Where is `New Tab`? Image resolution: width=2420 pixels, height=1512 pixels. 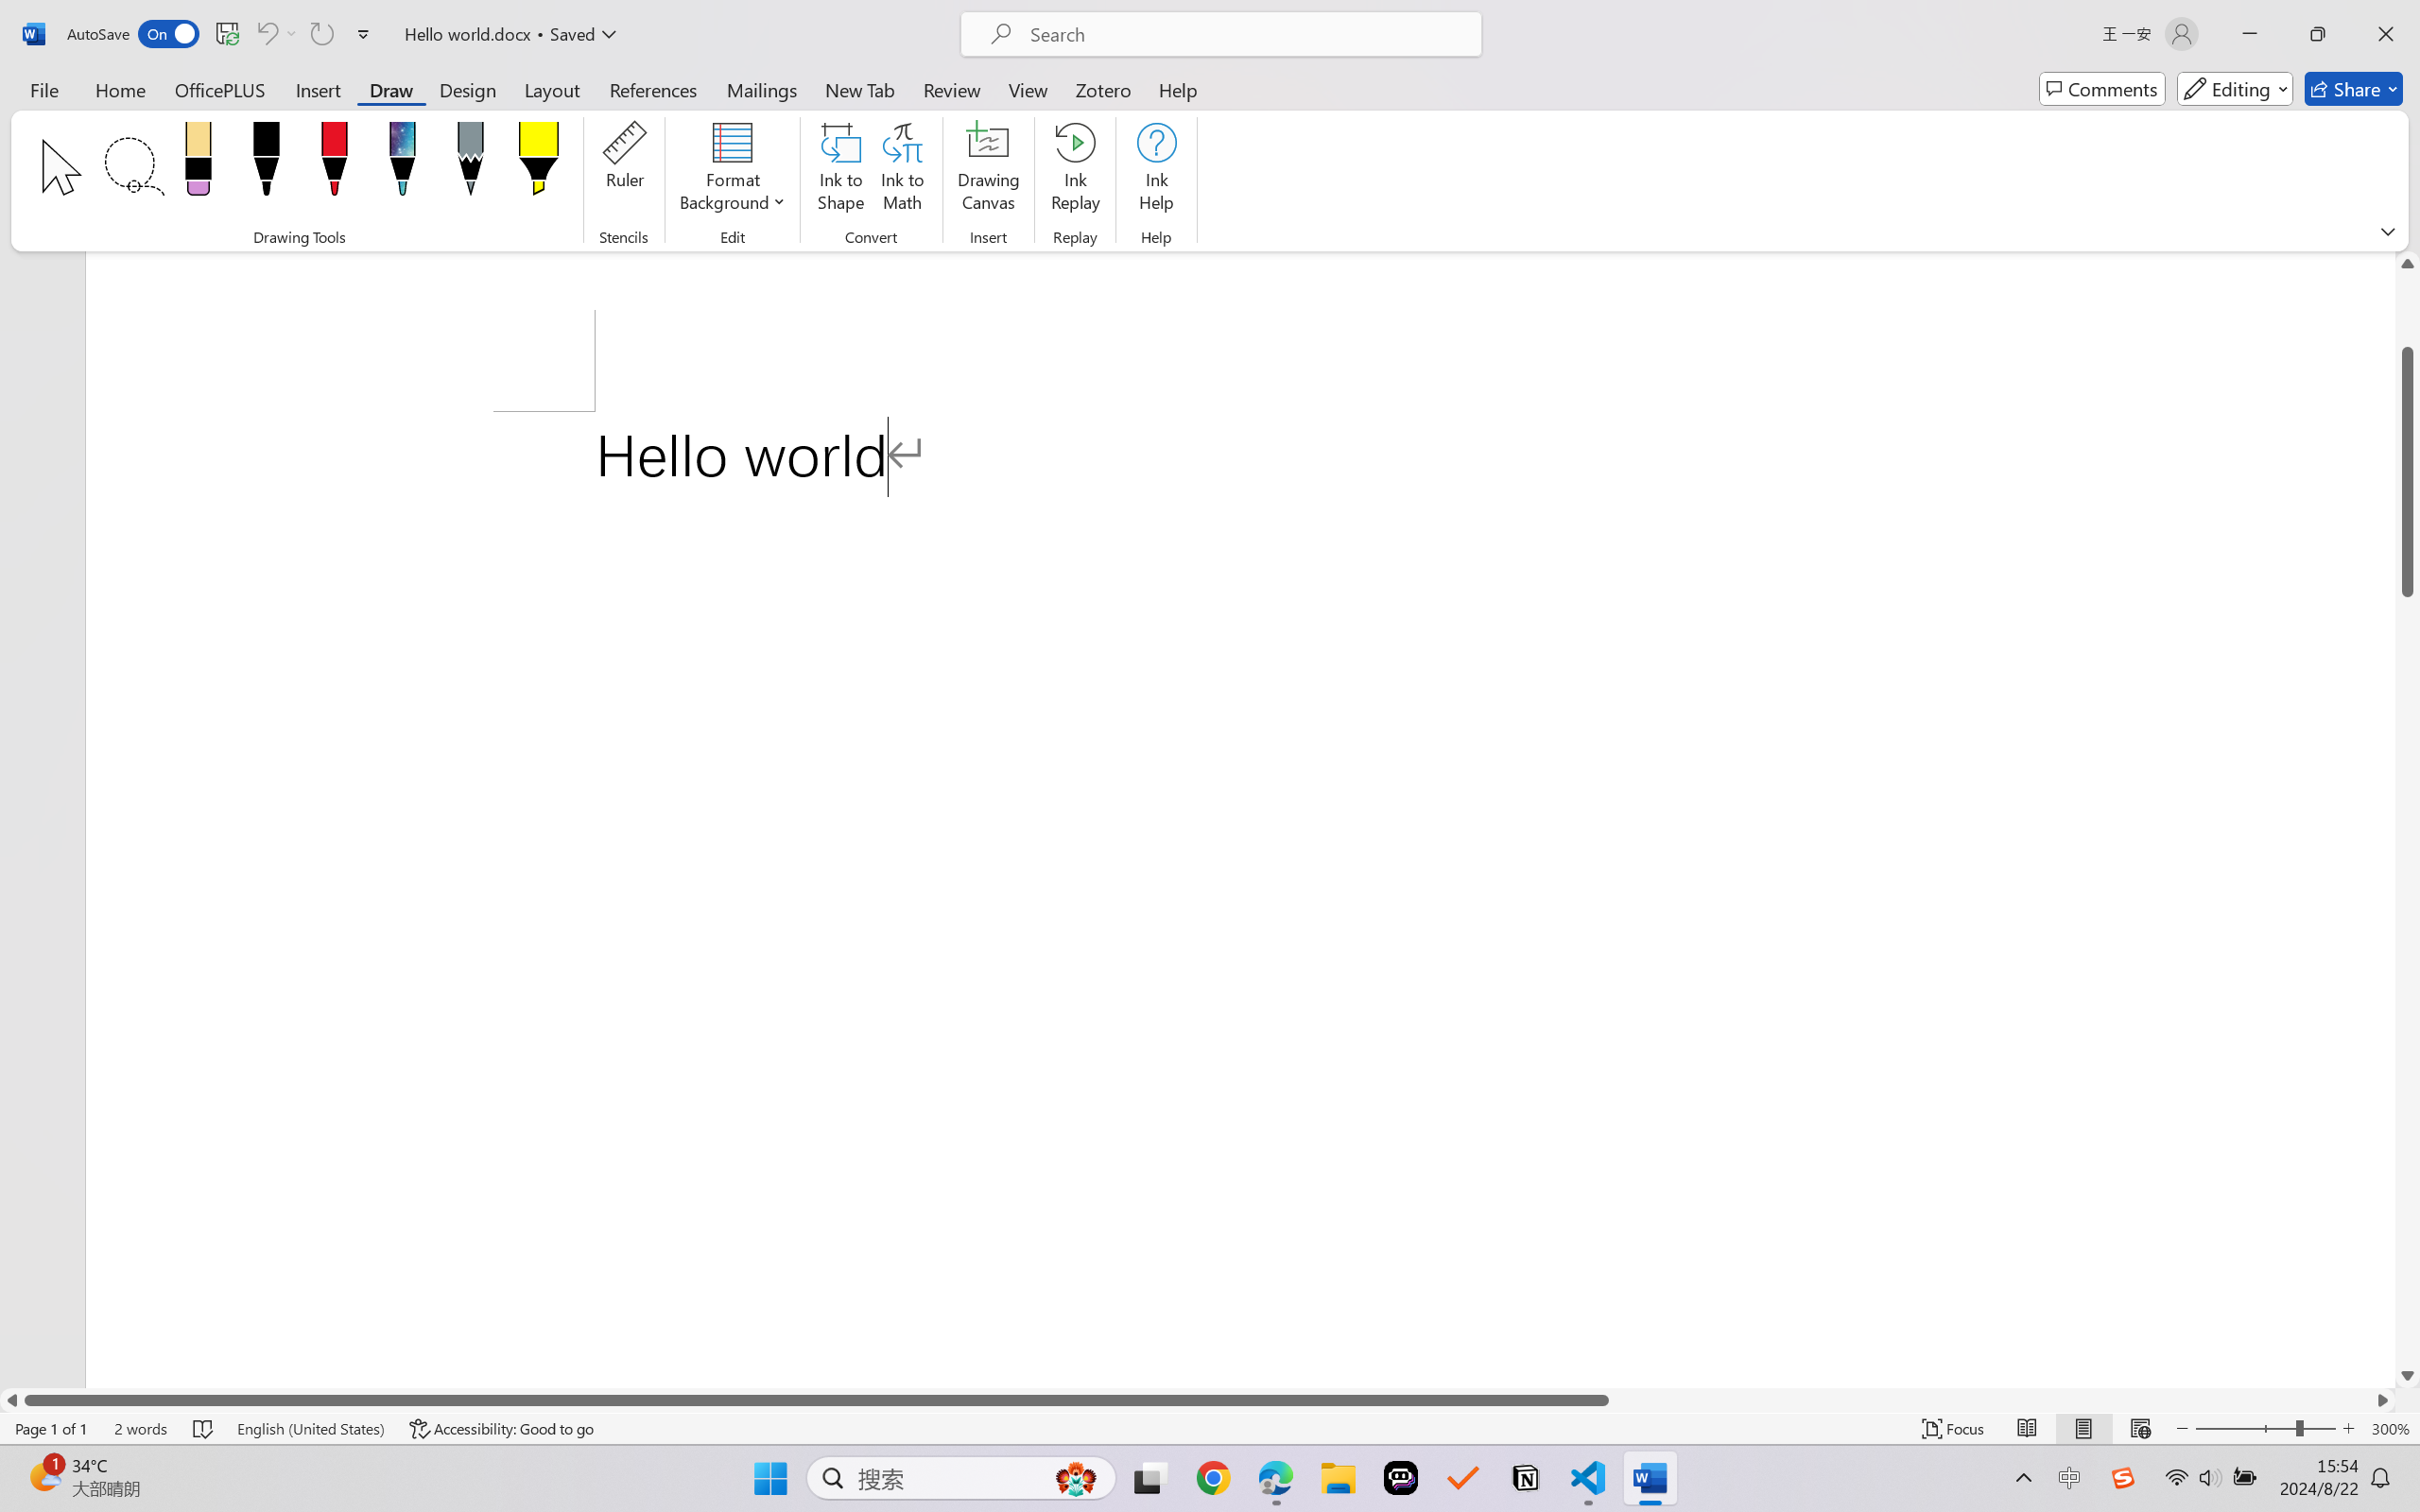 New Tab is located at coordinates (860, 89).